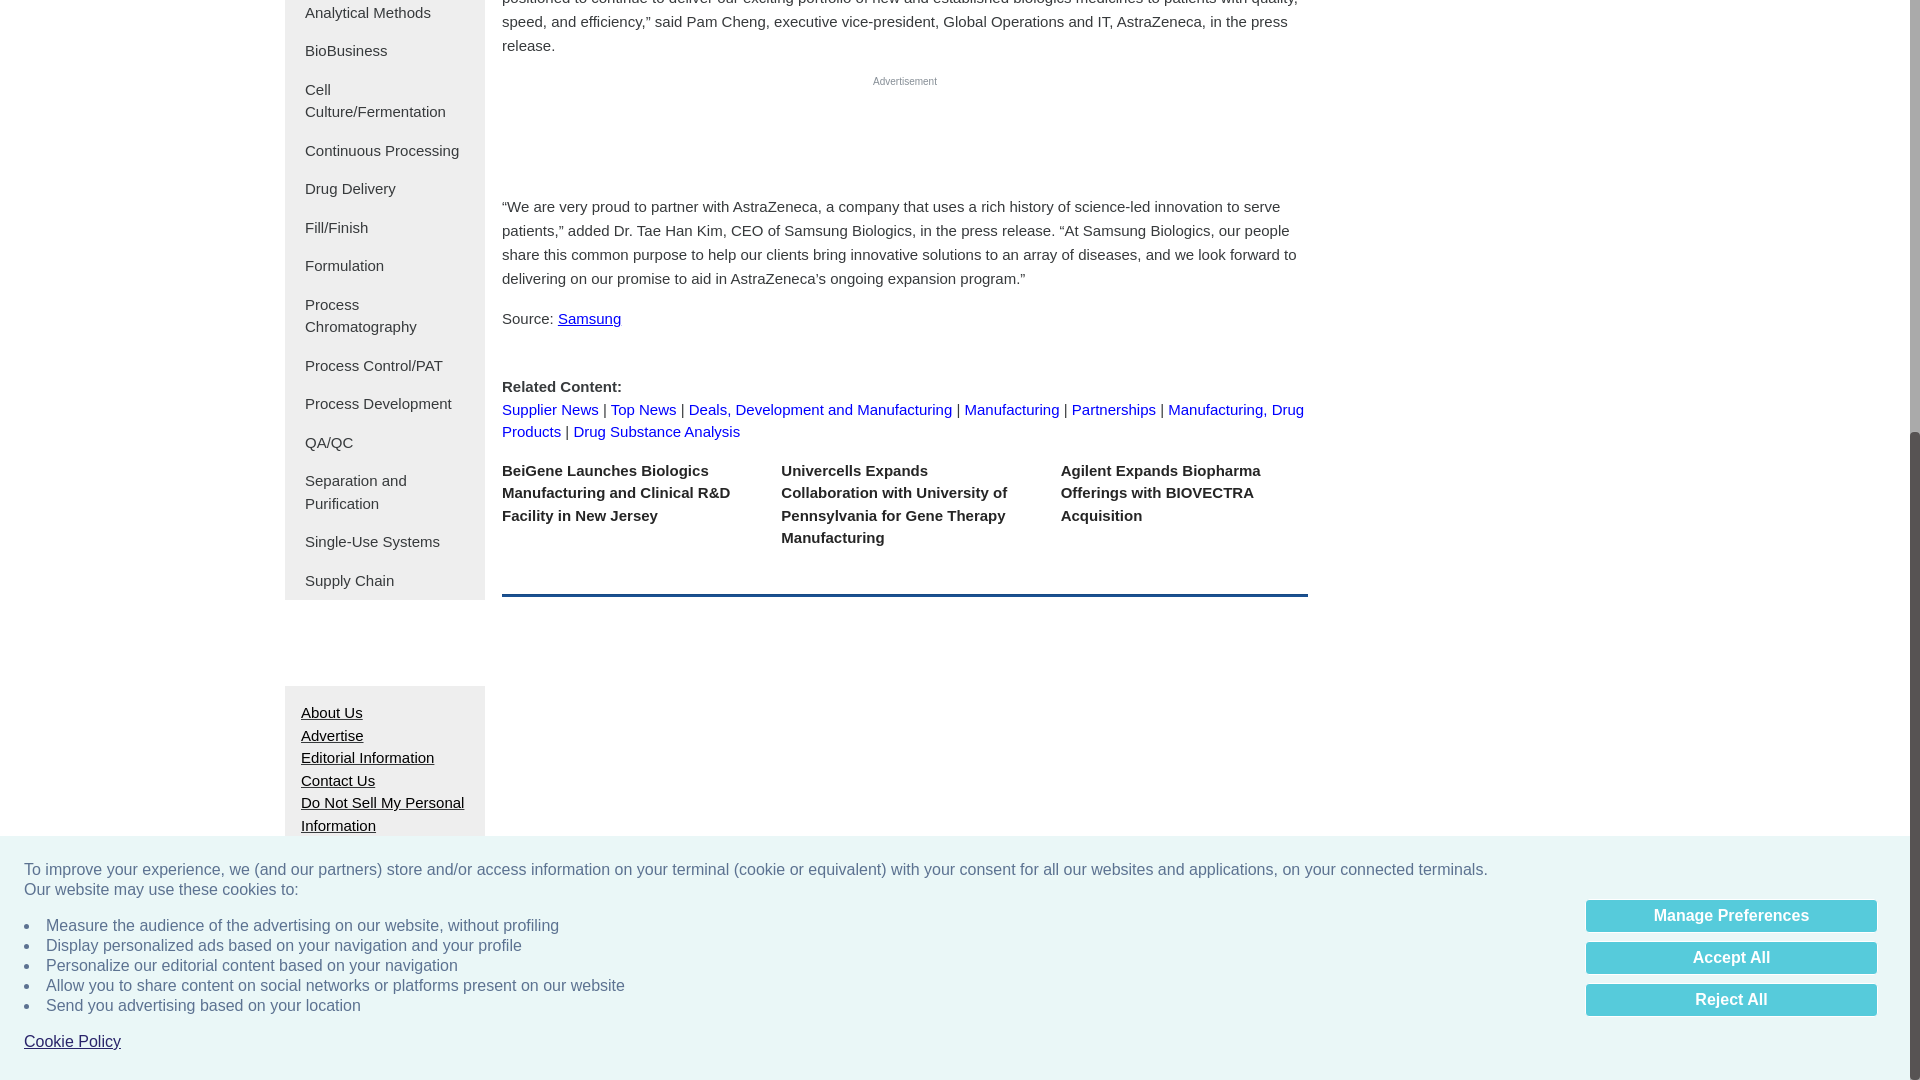  Describe the element at coordinates (905, 134) in the screenshot. I see `3rd party ad content` at that location.